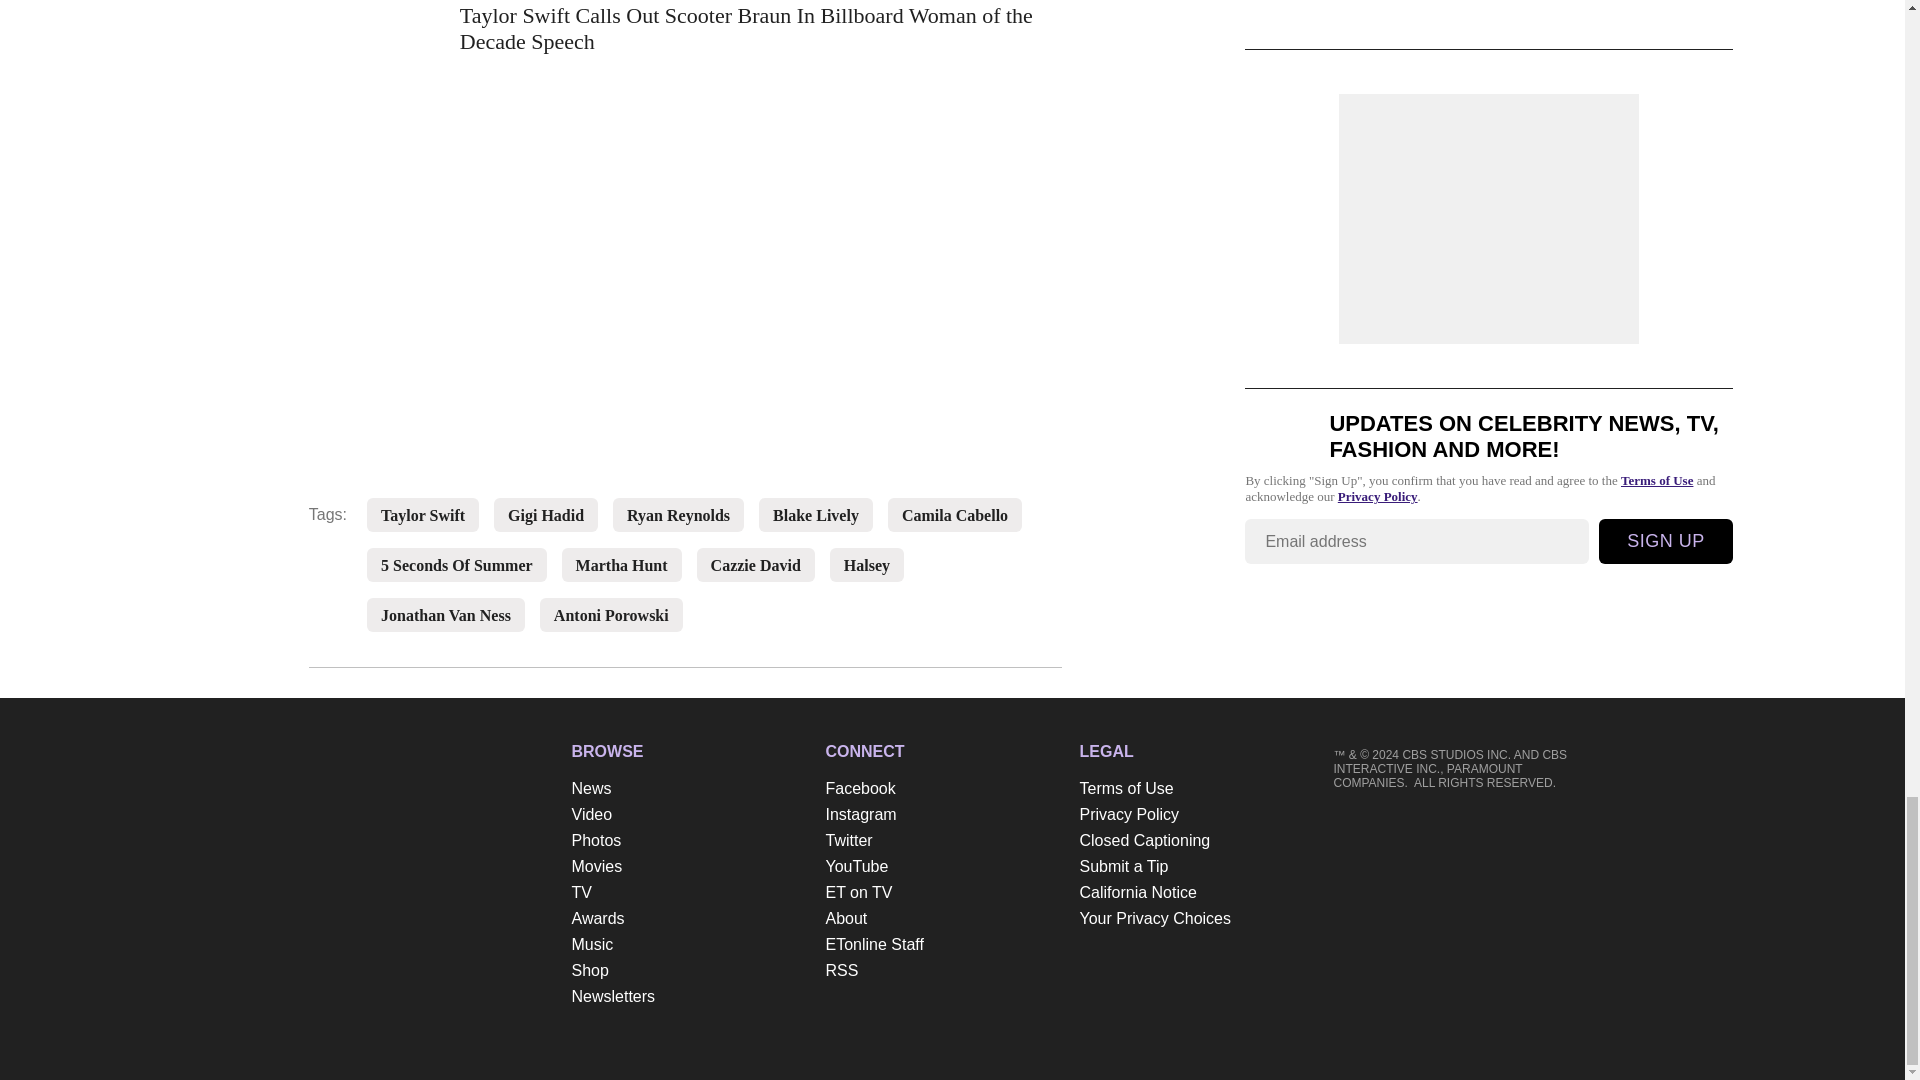 The image size is (1920, 1080). I want to click on 5 Seconds Of Summer, so click(456, 566).